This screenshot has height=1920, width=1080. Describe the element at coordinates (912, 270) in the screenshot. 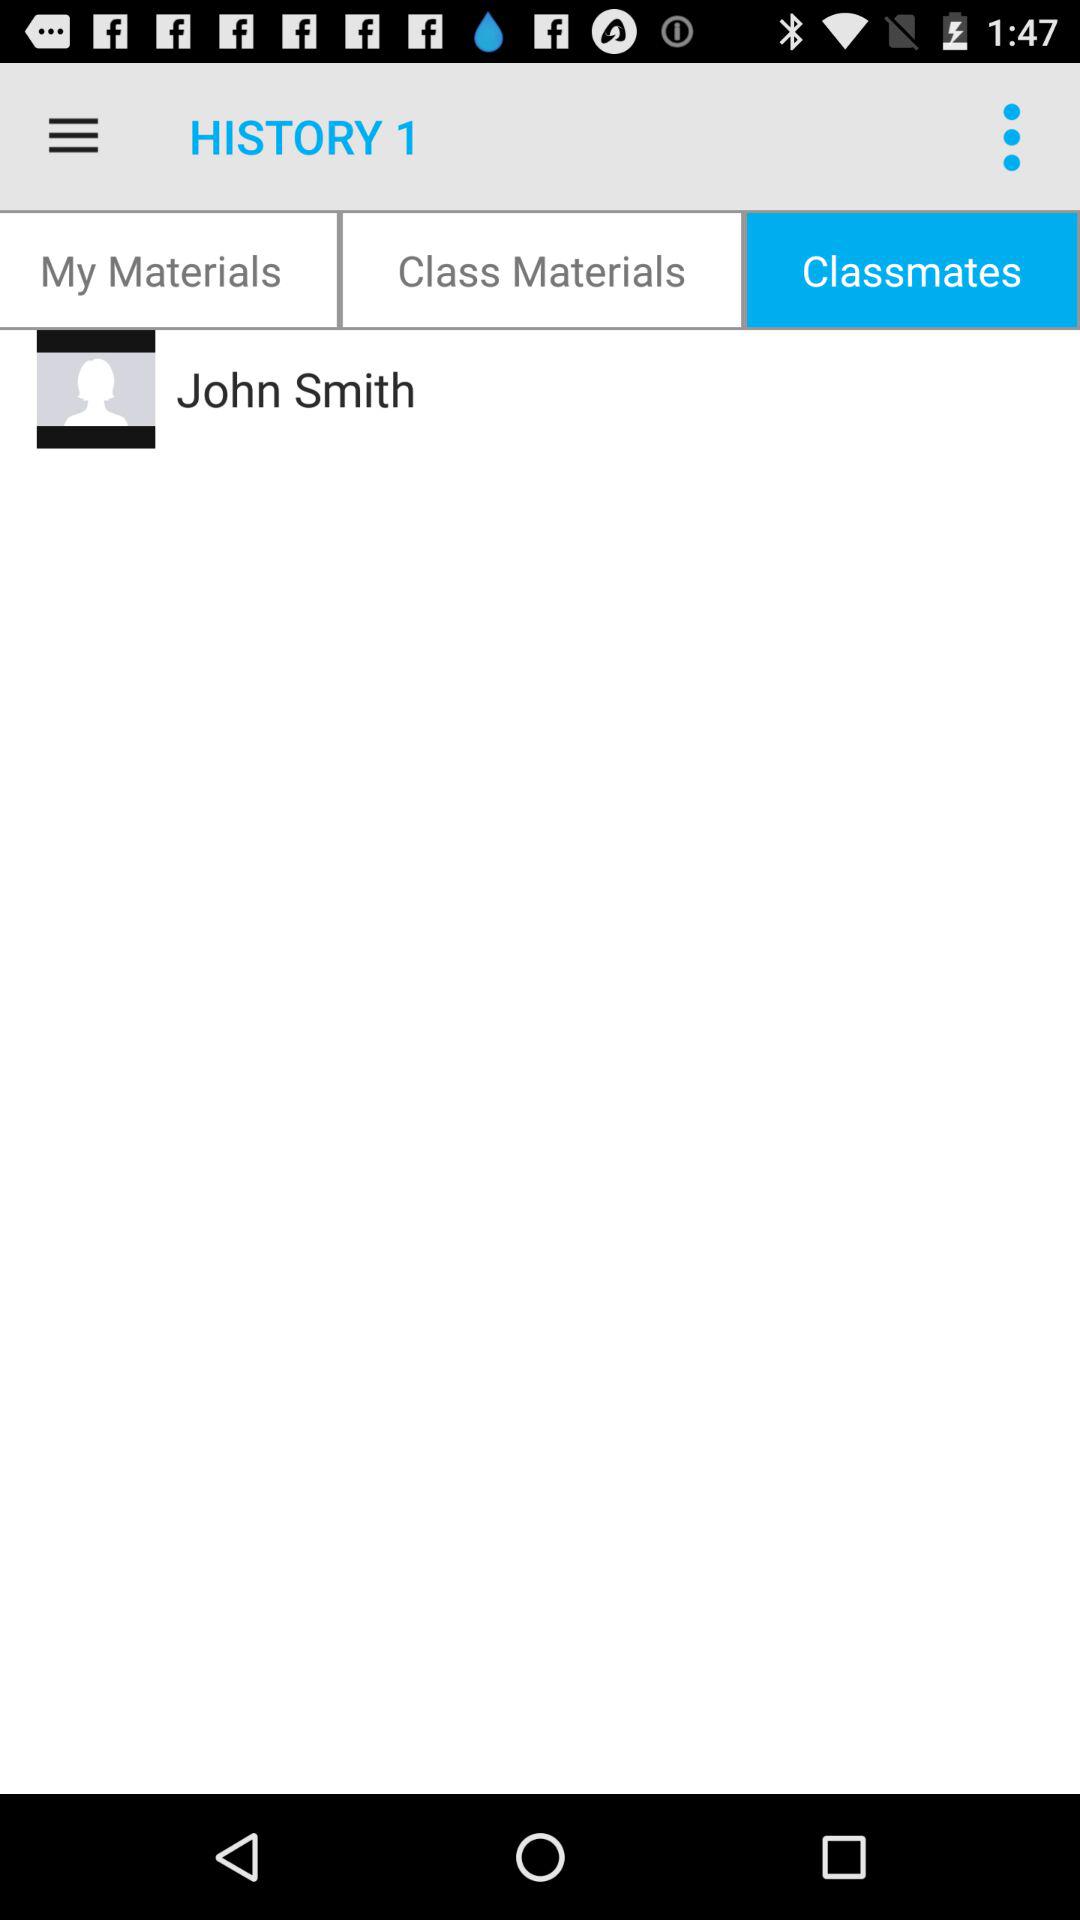

I see `select item next to class materials item` at that location.